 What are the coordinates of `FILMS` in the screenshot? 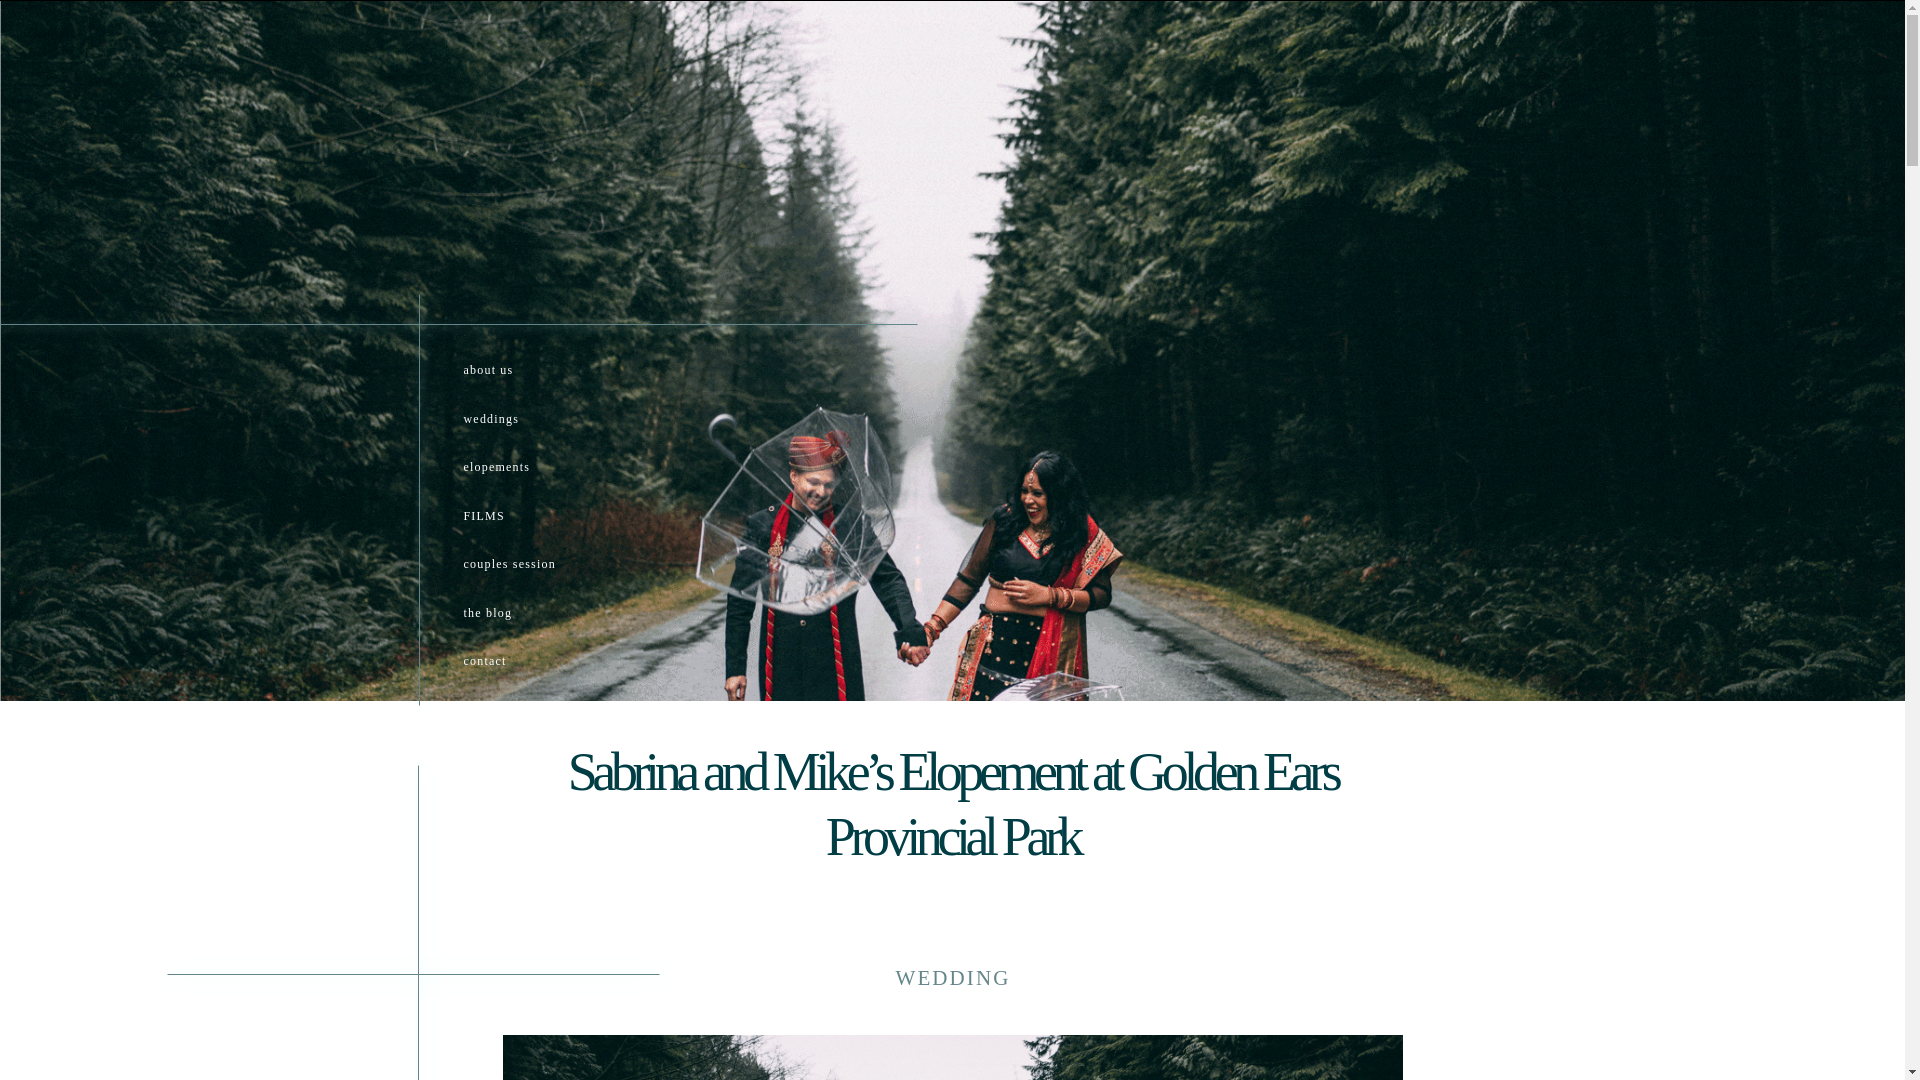 It's located at (556, 521).